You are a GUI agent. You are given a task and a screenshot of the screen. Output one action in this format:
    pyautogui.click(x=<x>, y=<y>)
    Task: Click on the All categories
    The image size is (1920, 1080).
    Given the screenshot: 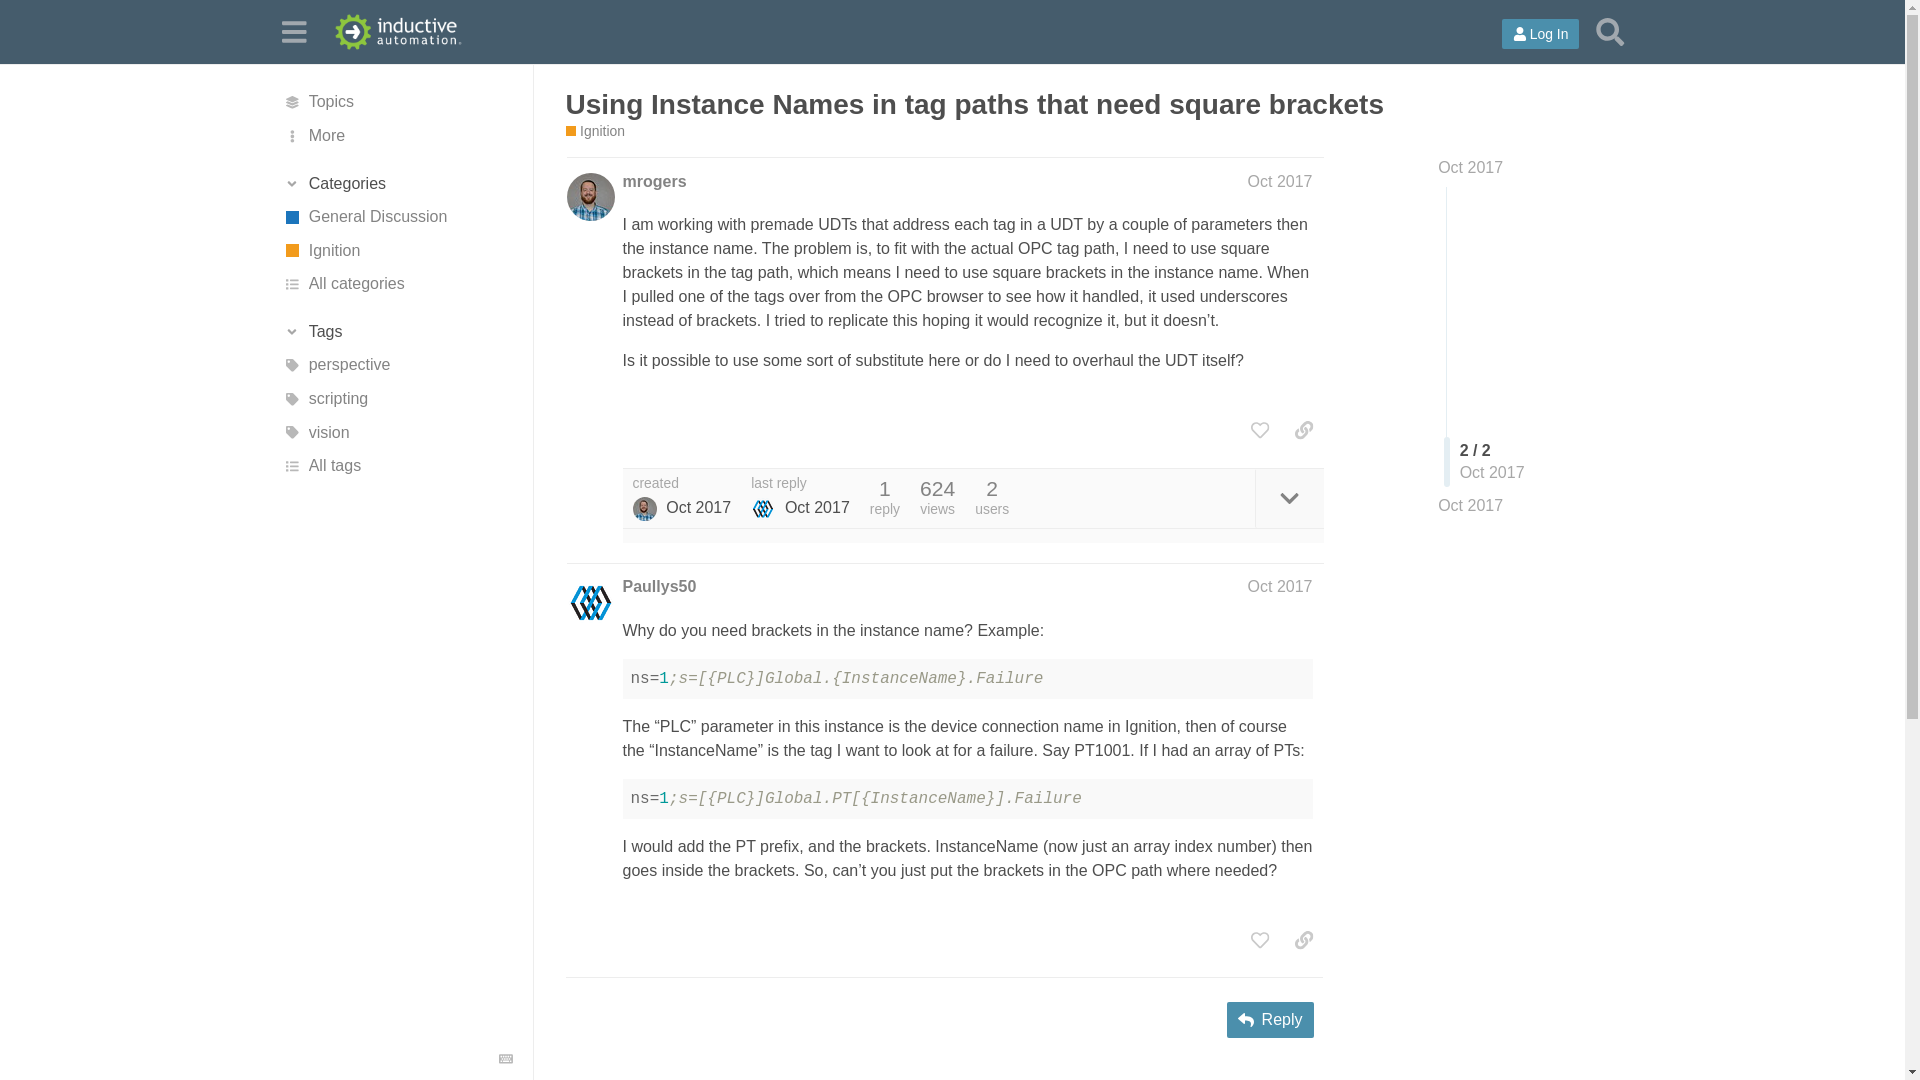 What is the action you would take?
    pyautogui.click(x=397, y=284)
    